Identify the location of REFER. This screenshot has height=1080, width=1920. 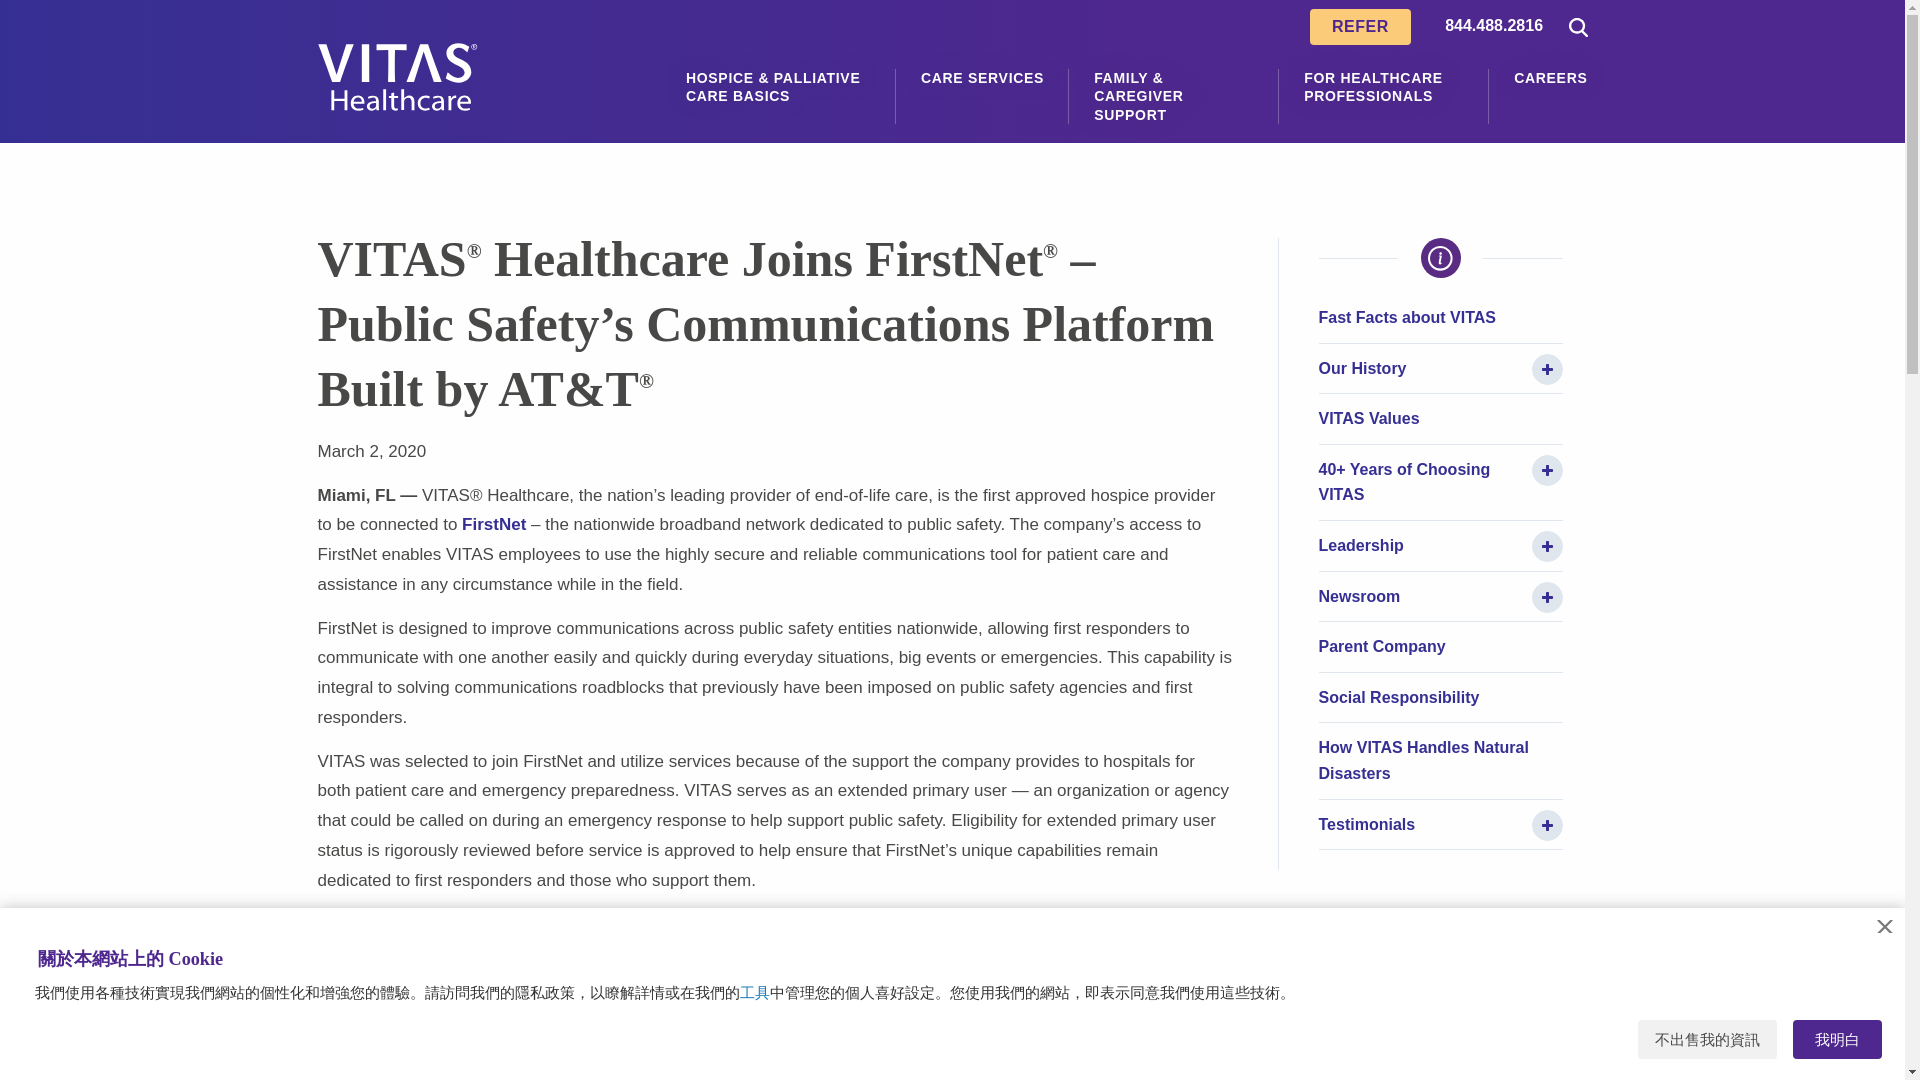
(1360, 26).